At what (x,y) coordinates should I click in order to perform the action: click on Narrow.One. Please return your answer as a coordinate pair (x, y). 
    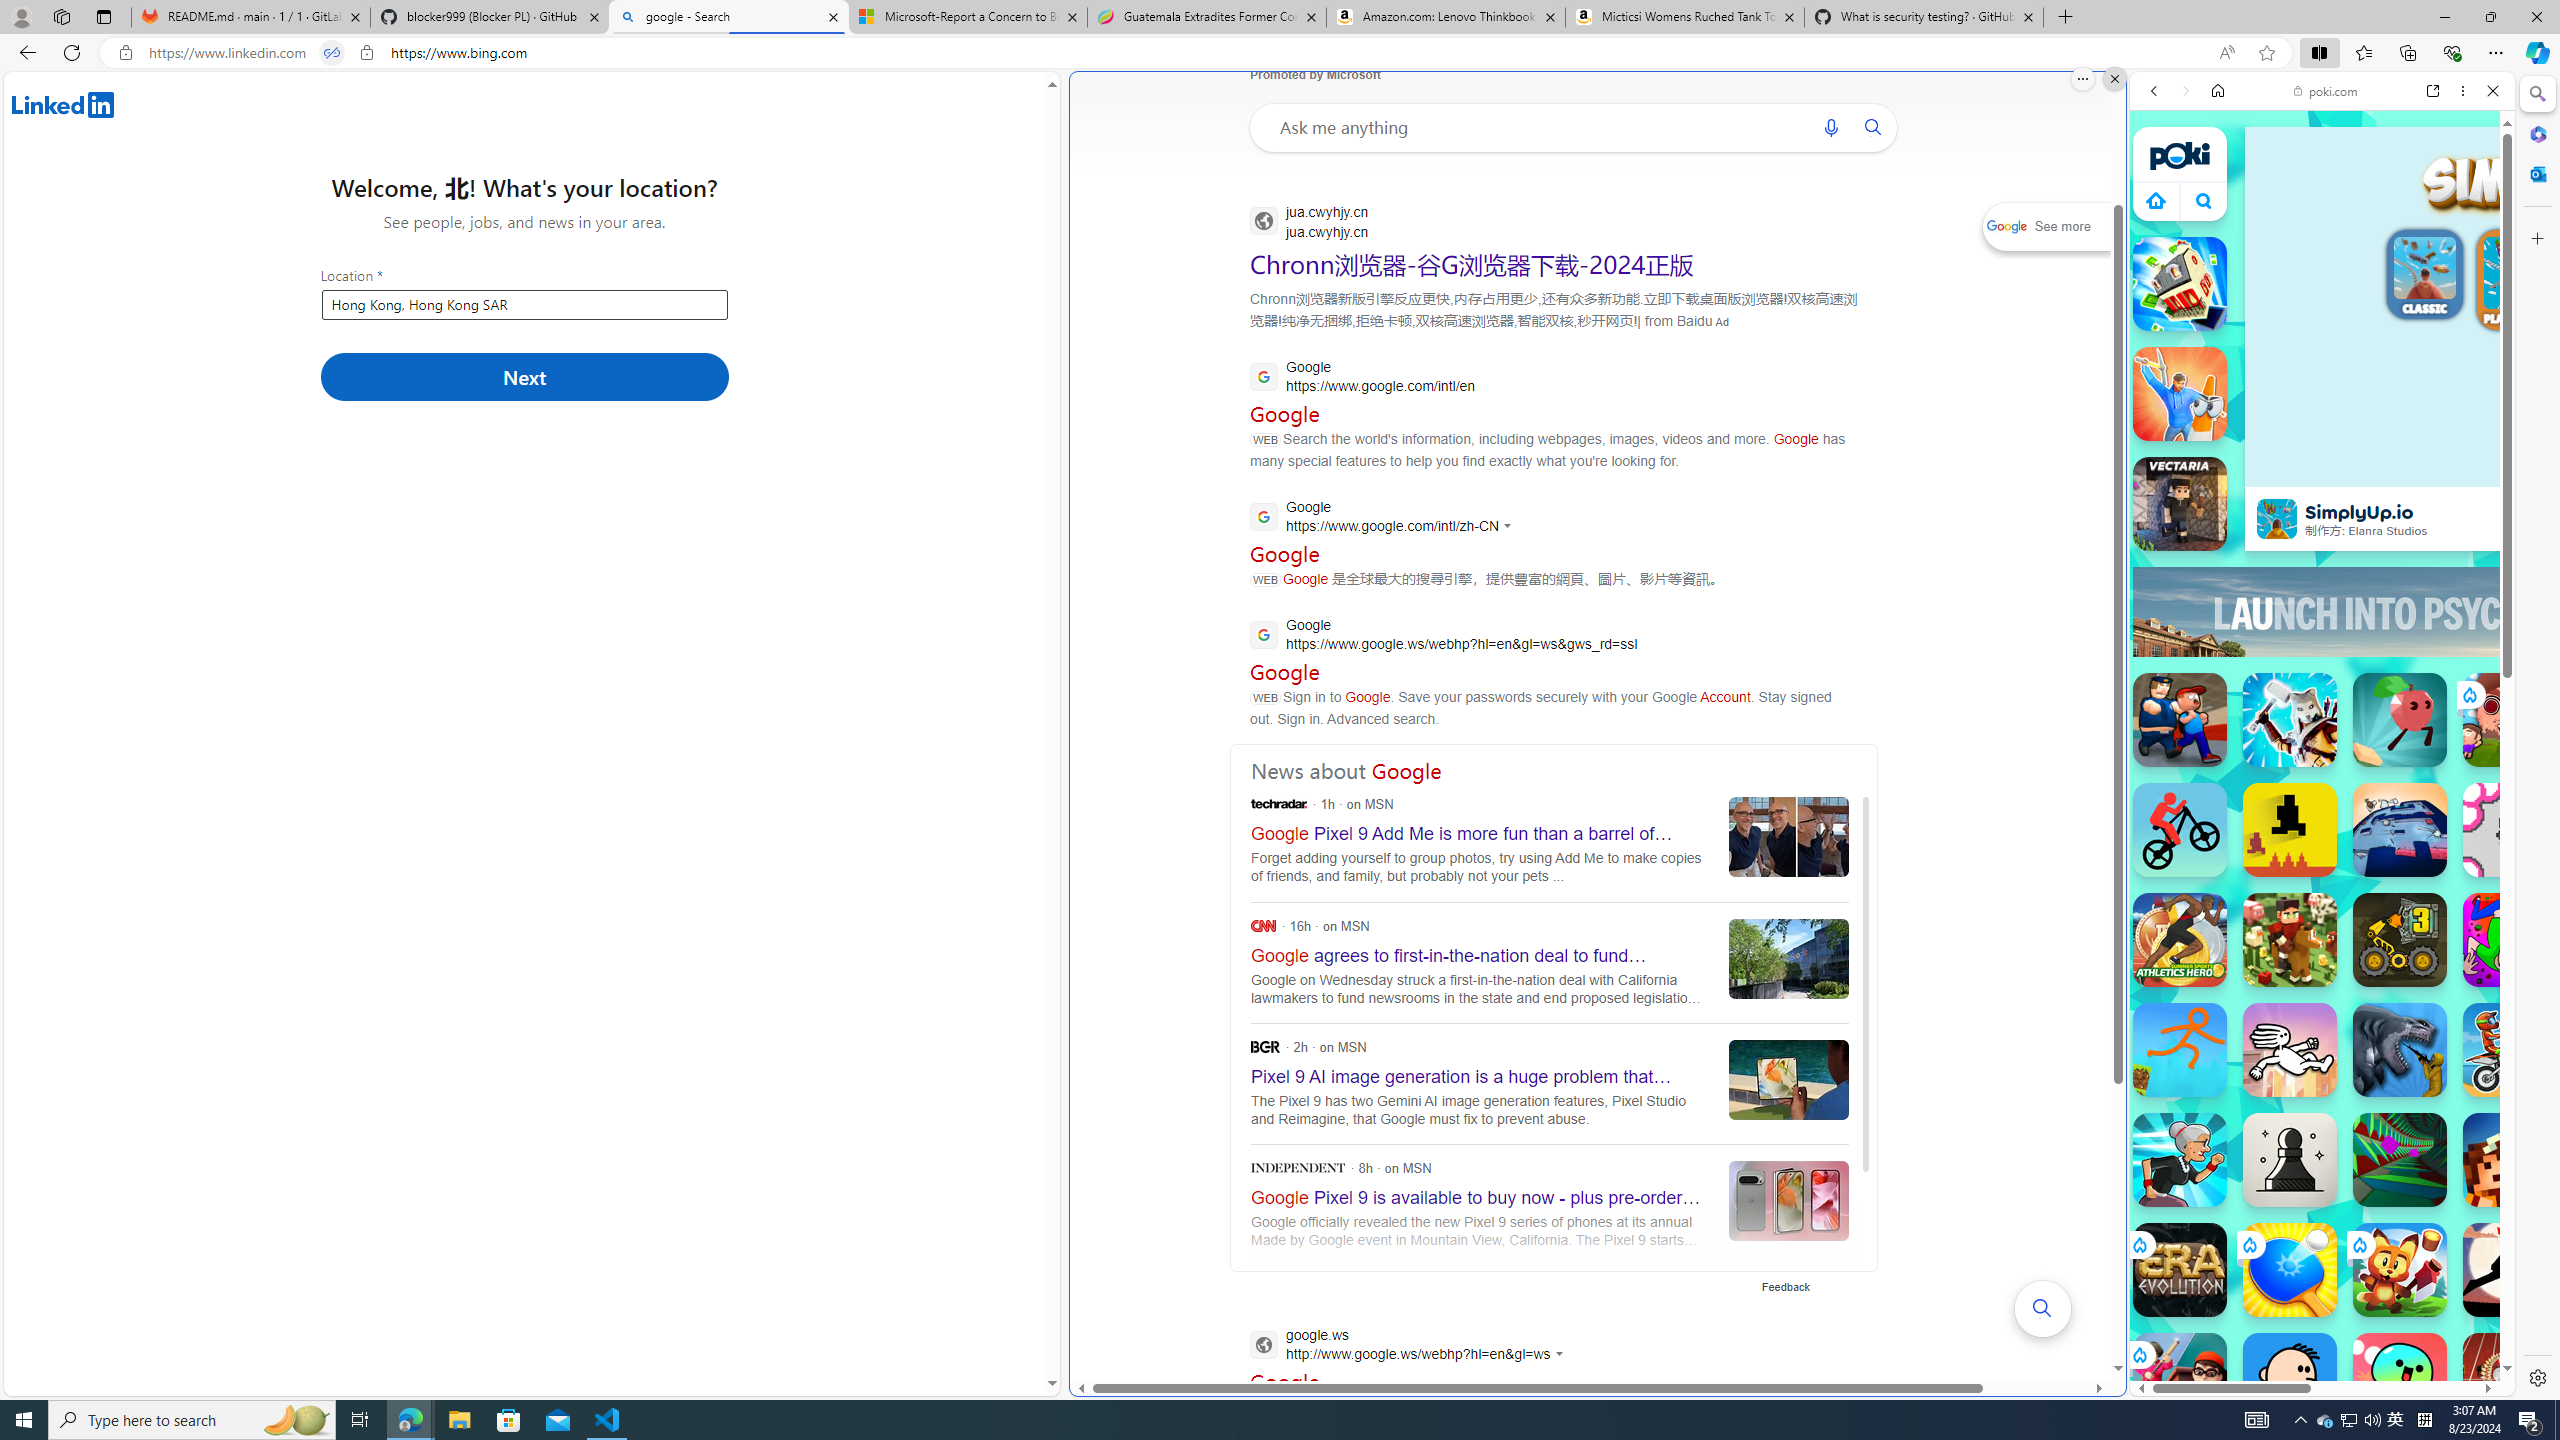
    Looking at the image, I should click on (2290, 720).